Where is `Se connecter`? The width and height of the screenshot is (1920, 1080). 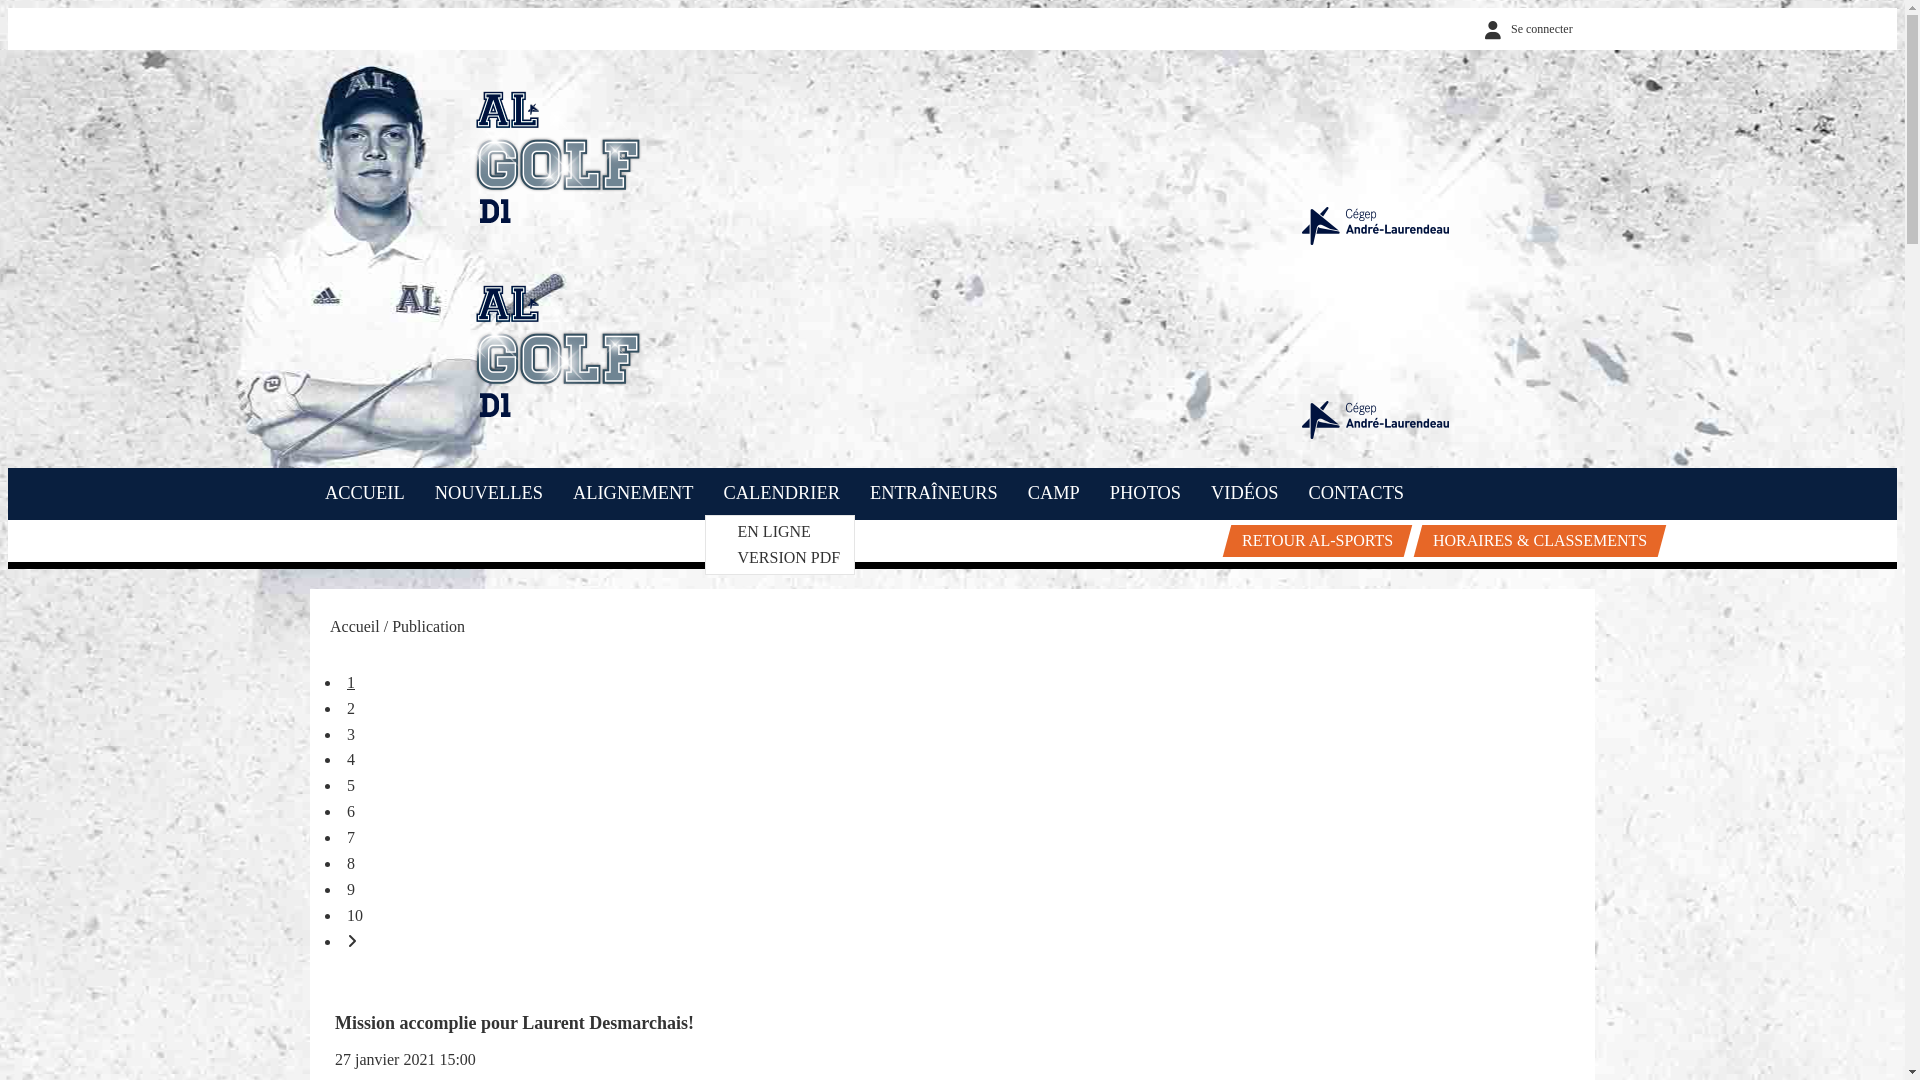
Se connecter is located at coordinates (1524, 29).